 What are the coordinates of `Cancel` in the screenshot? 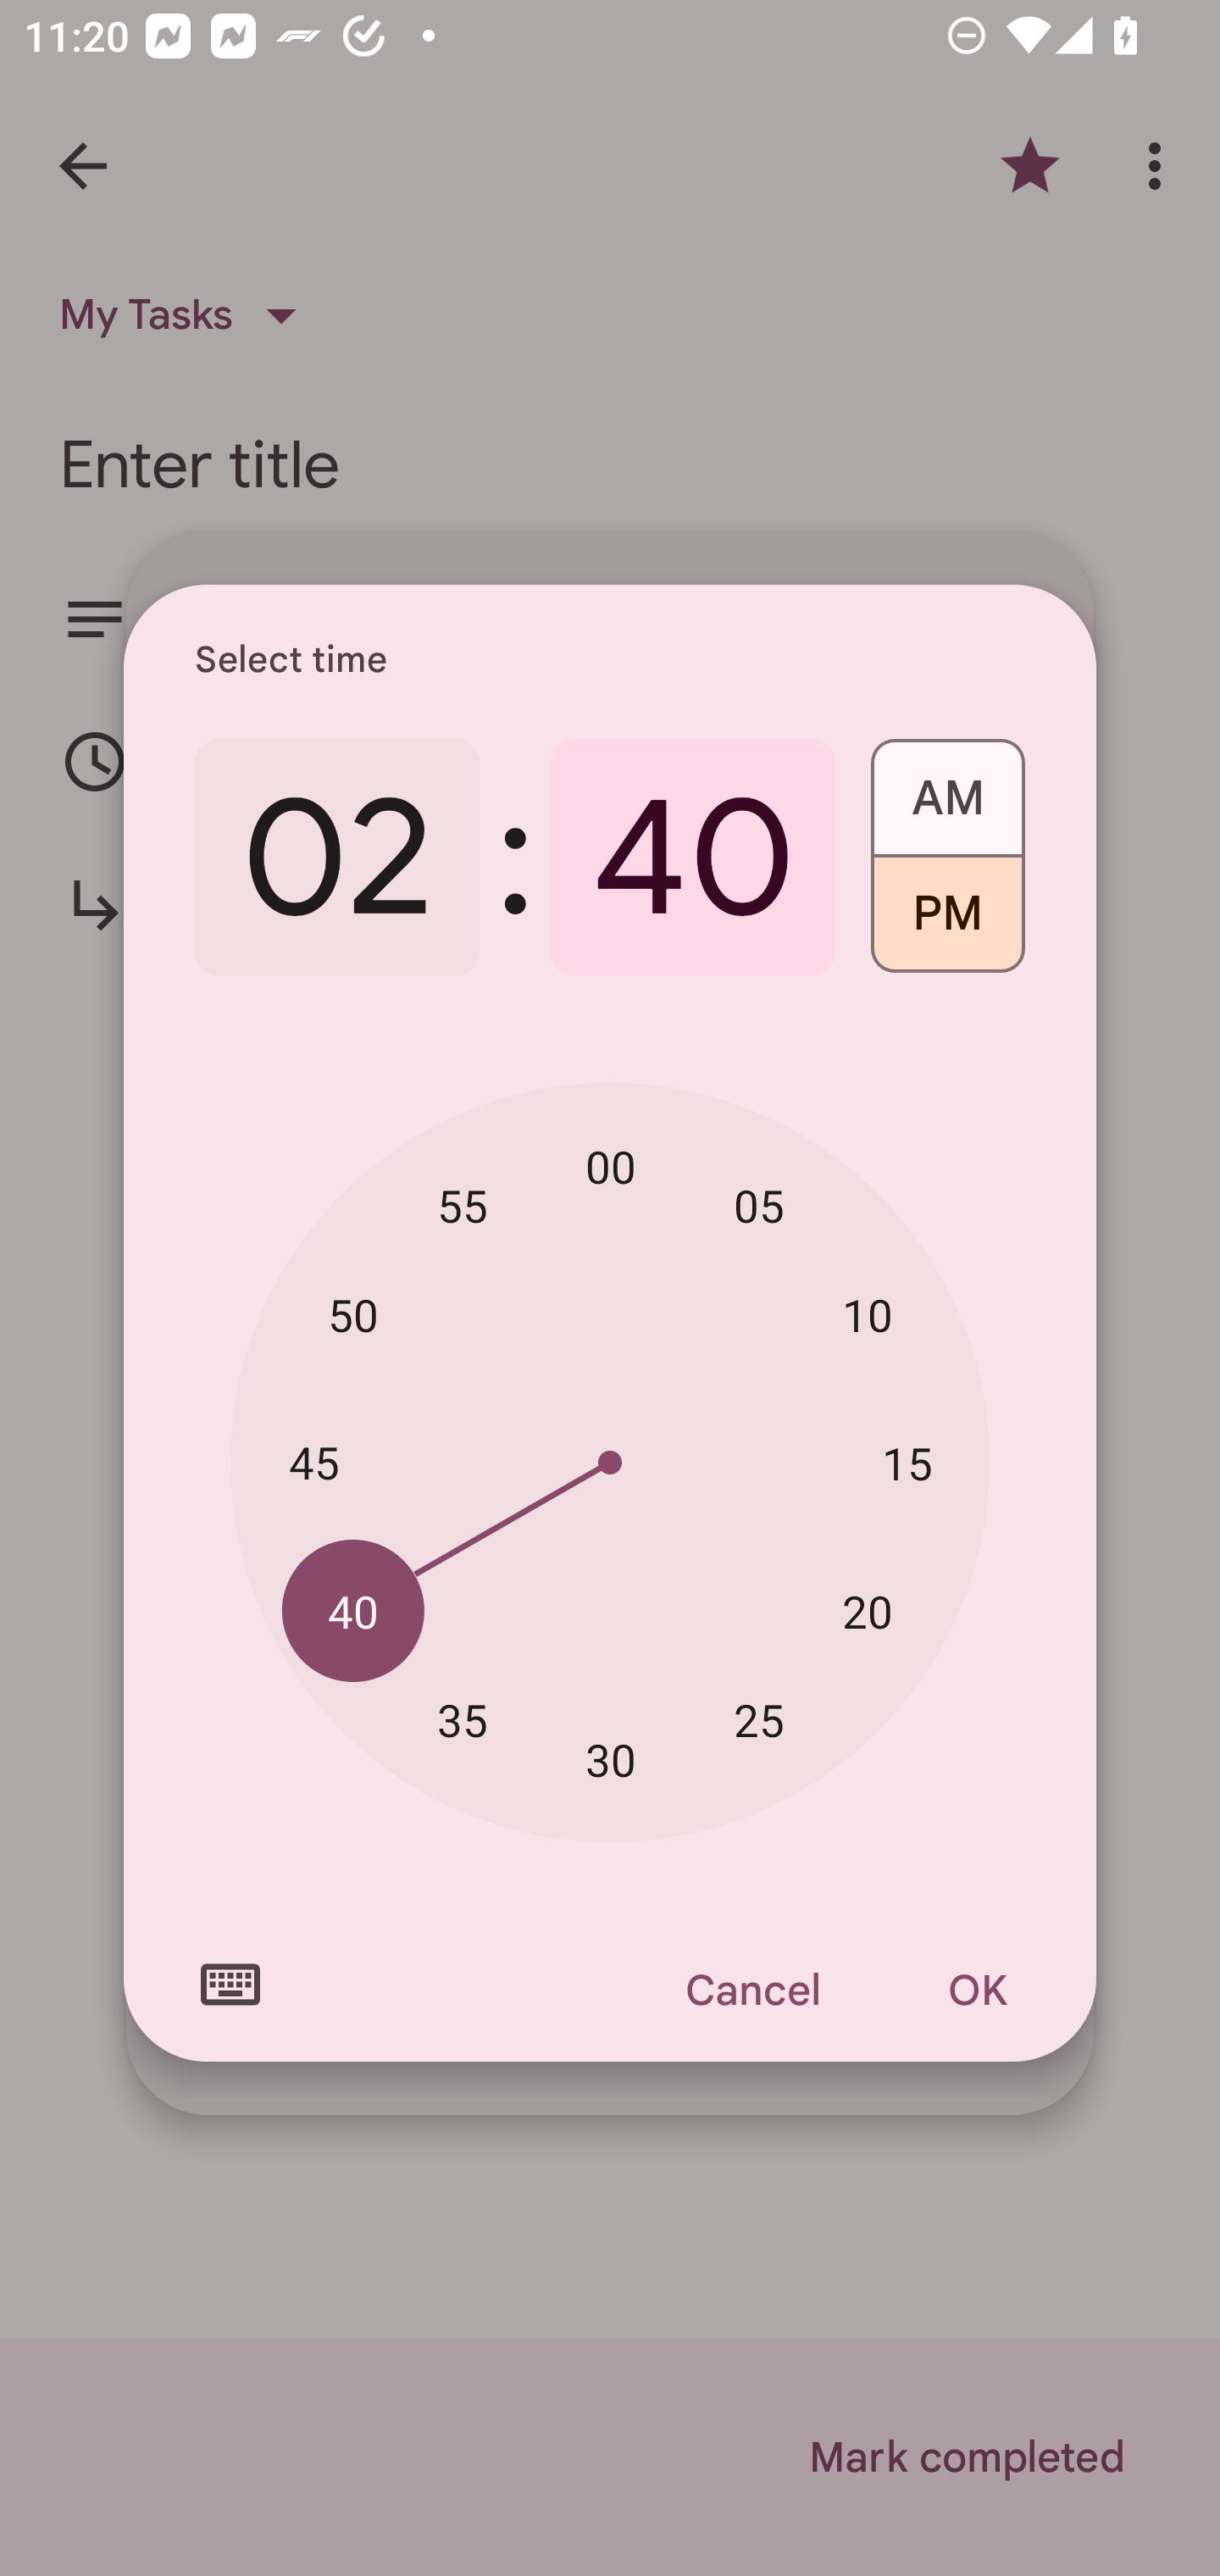 It's located at (751, 1990).